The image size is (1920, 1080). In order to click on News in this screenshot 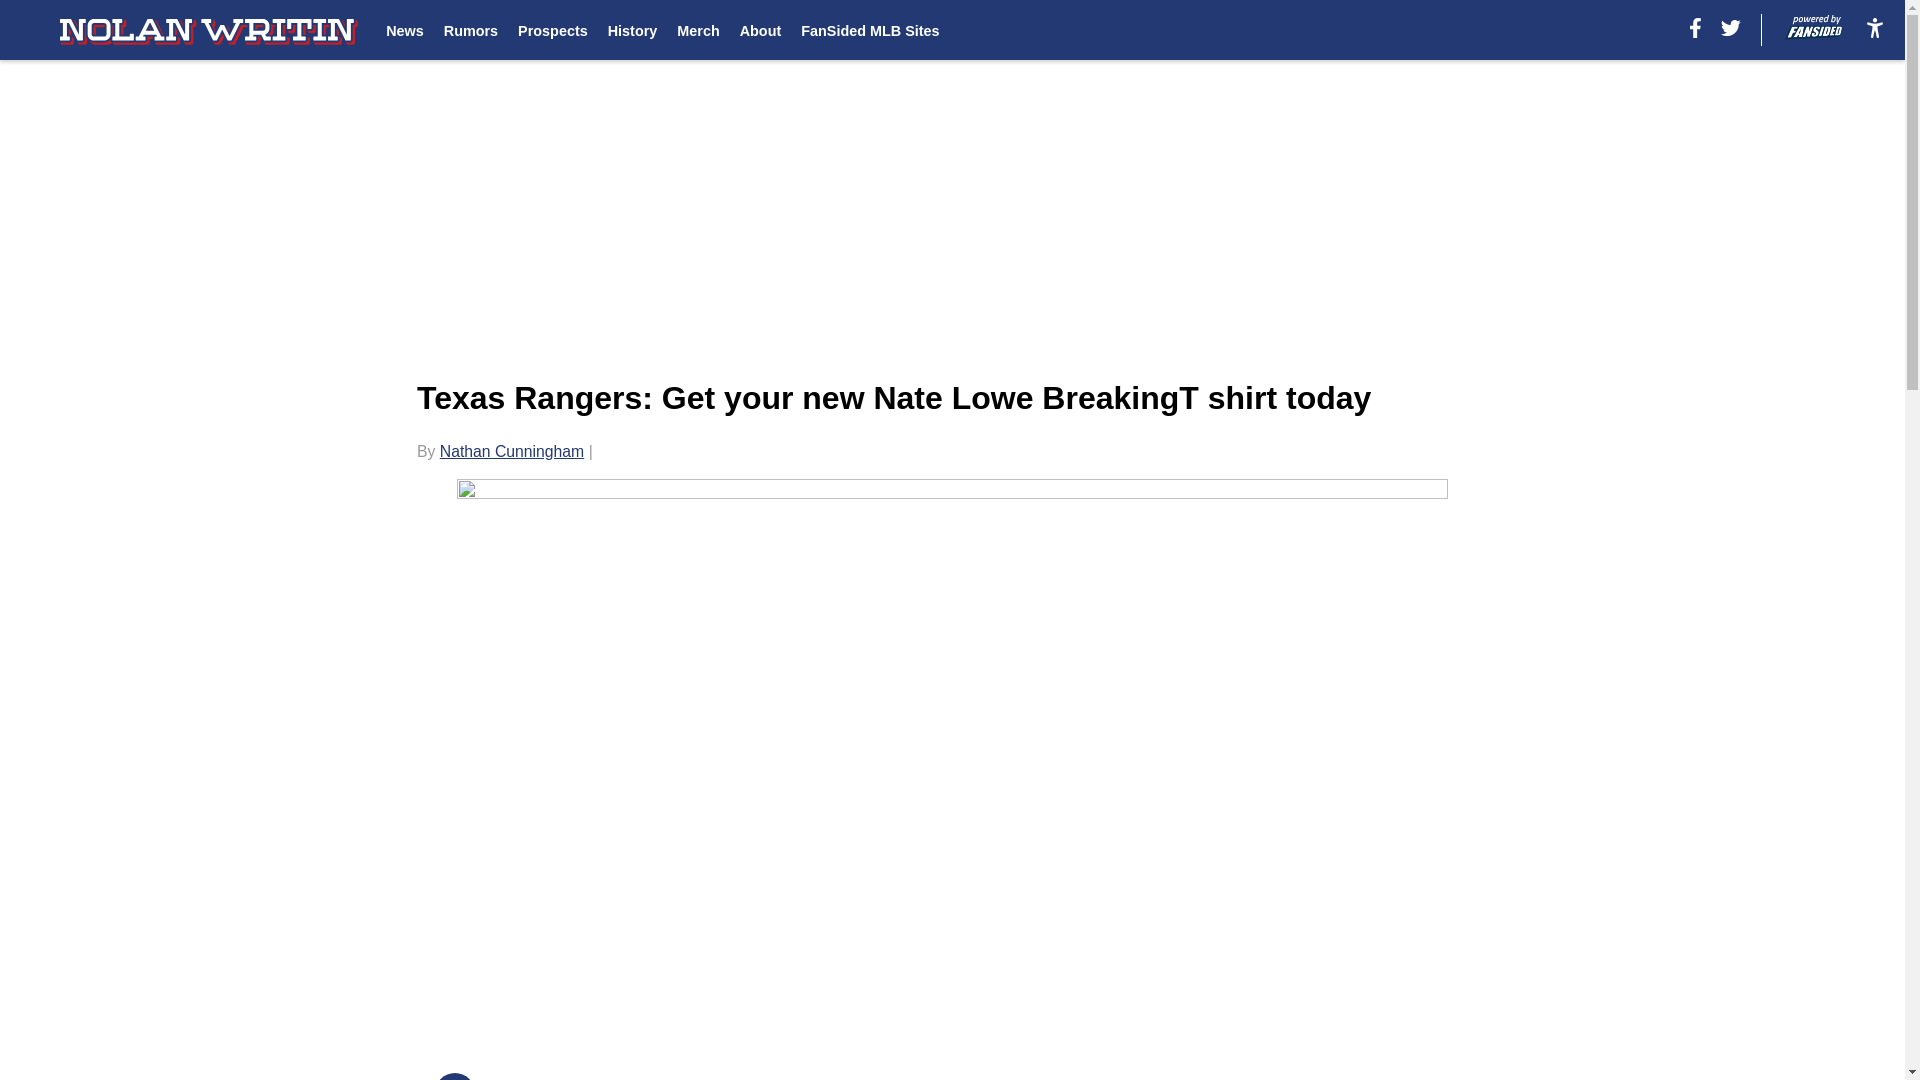, I will do `click(404, 30)`.